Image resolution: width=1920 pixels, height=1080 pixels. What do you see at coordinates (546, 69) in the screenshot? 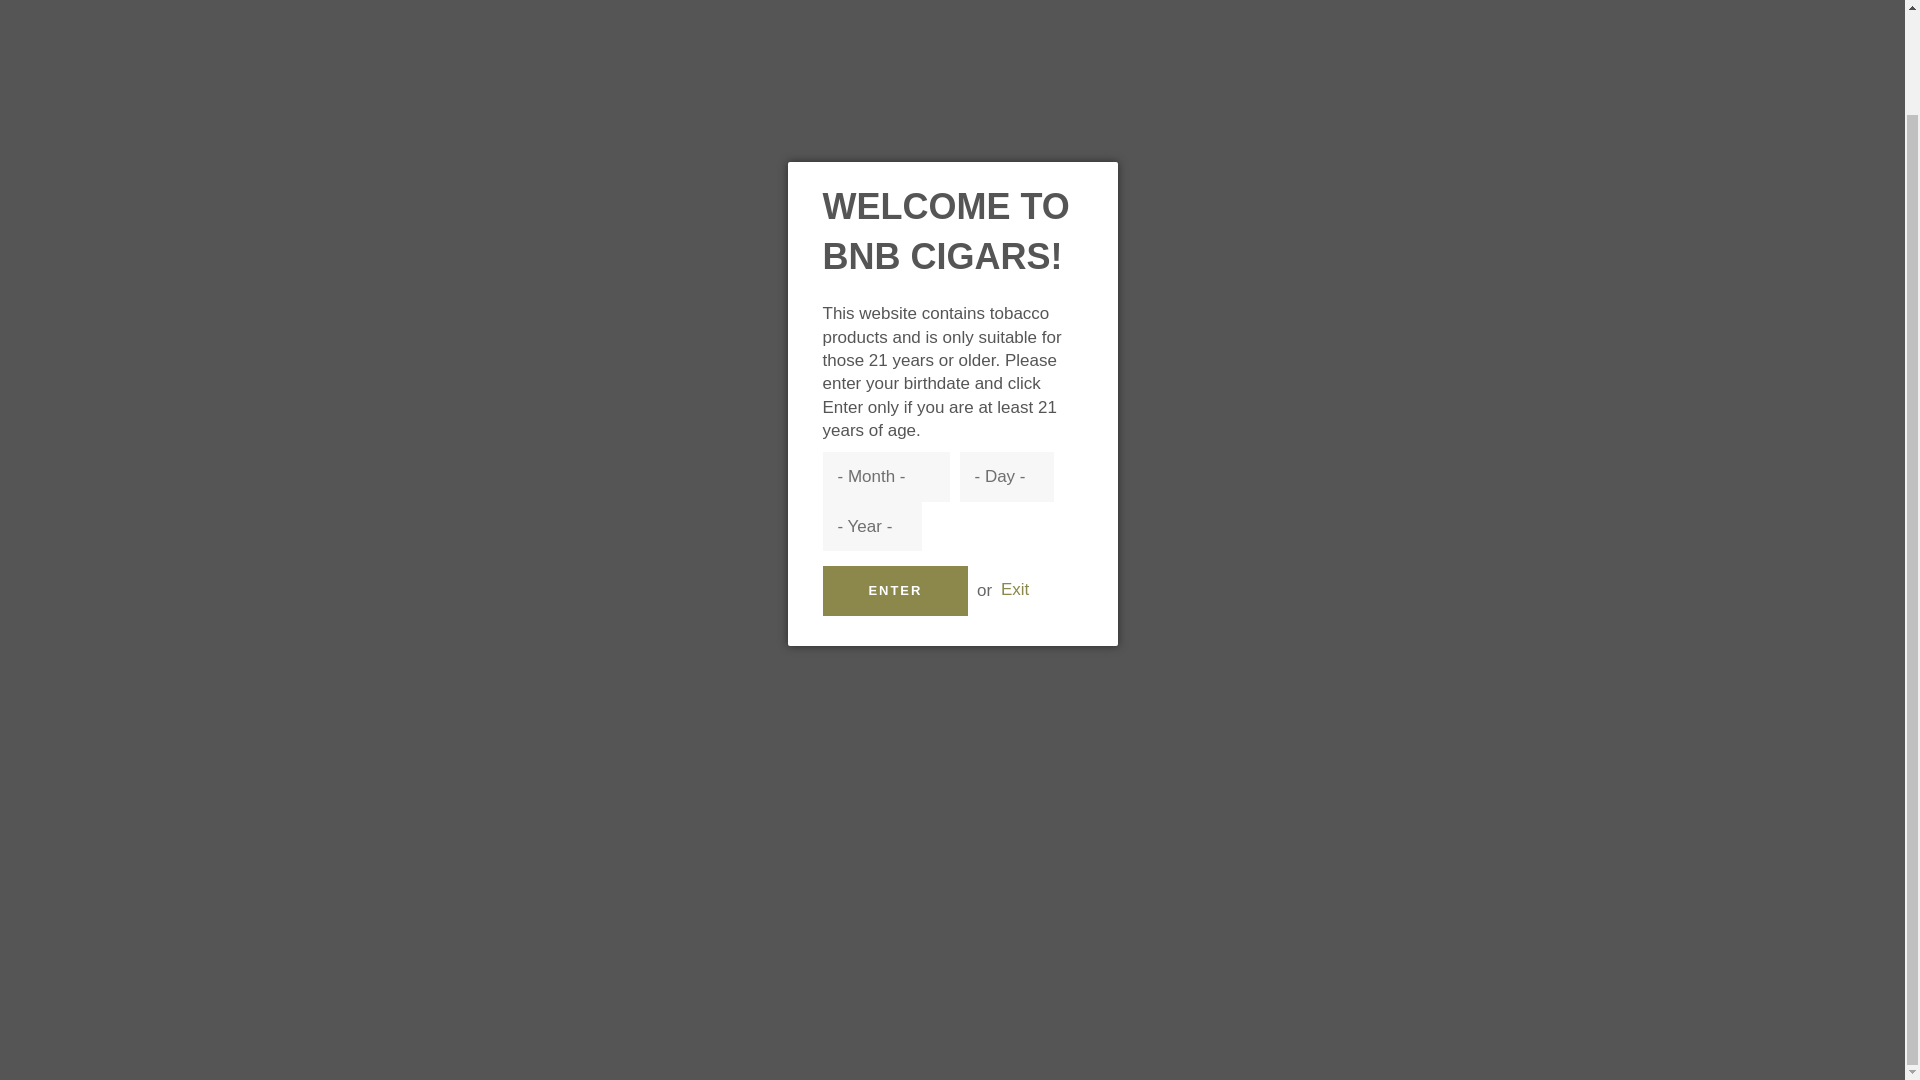
I see `BEST SELLERS` at bounding box center [546, 69].